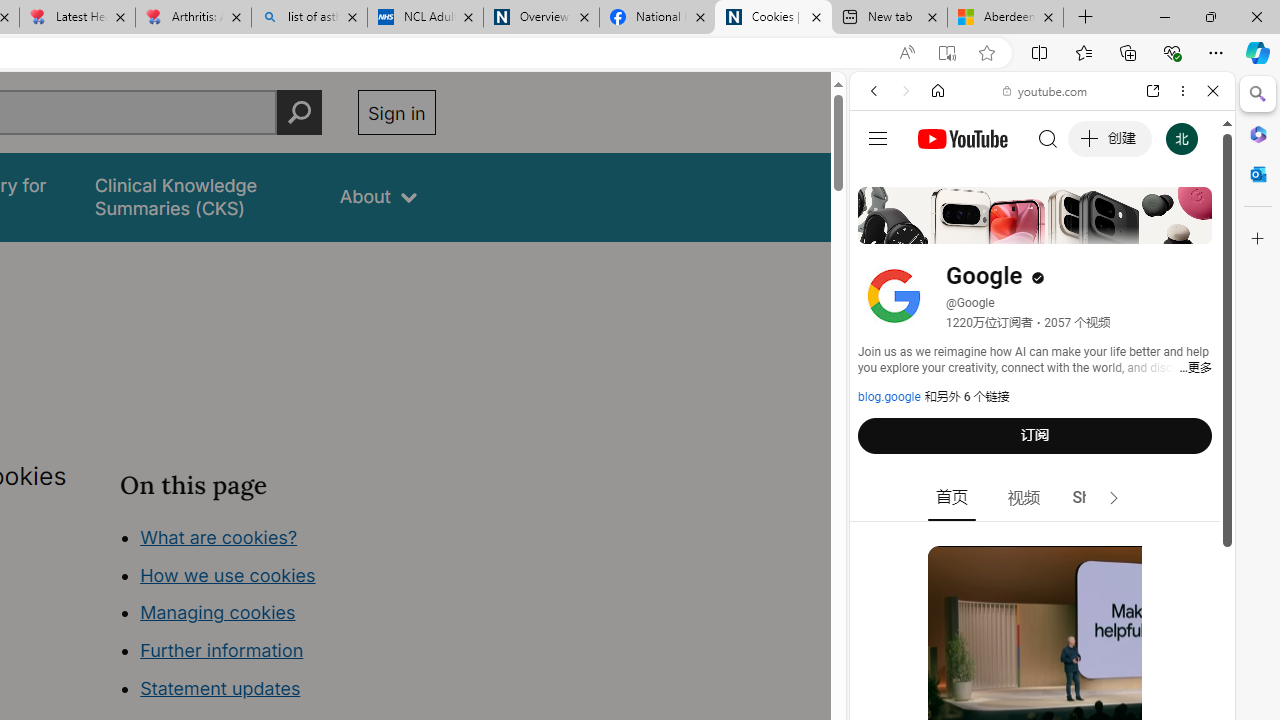  Describe the element at coordinates (1034, 296) in the screenshot. I see `YouTube` at that location.